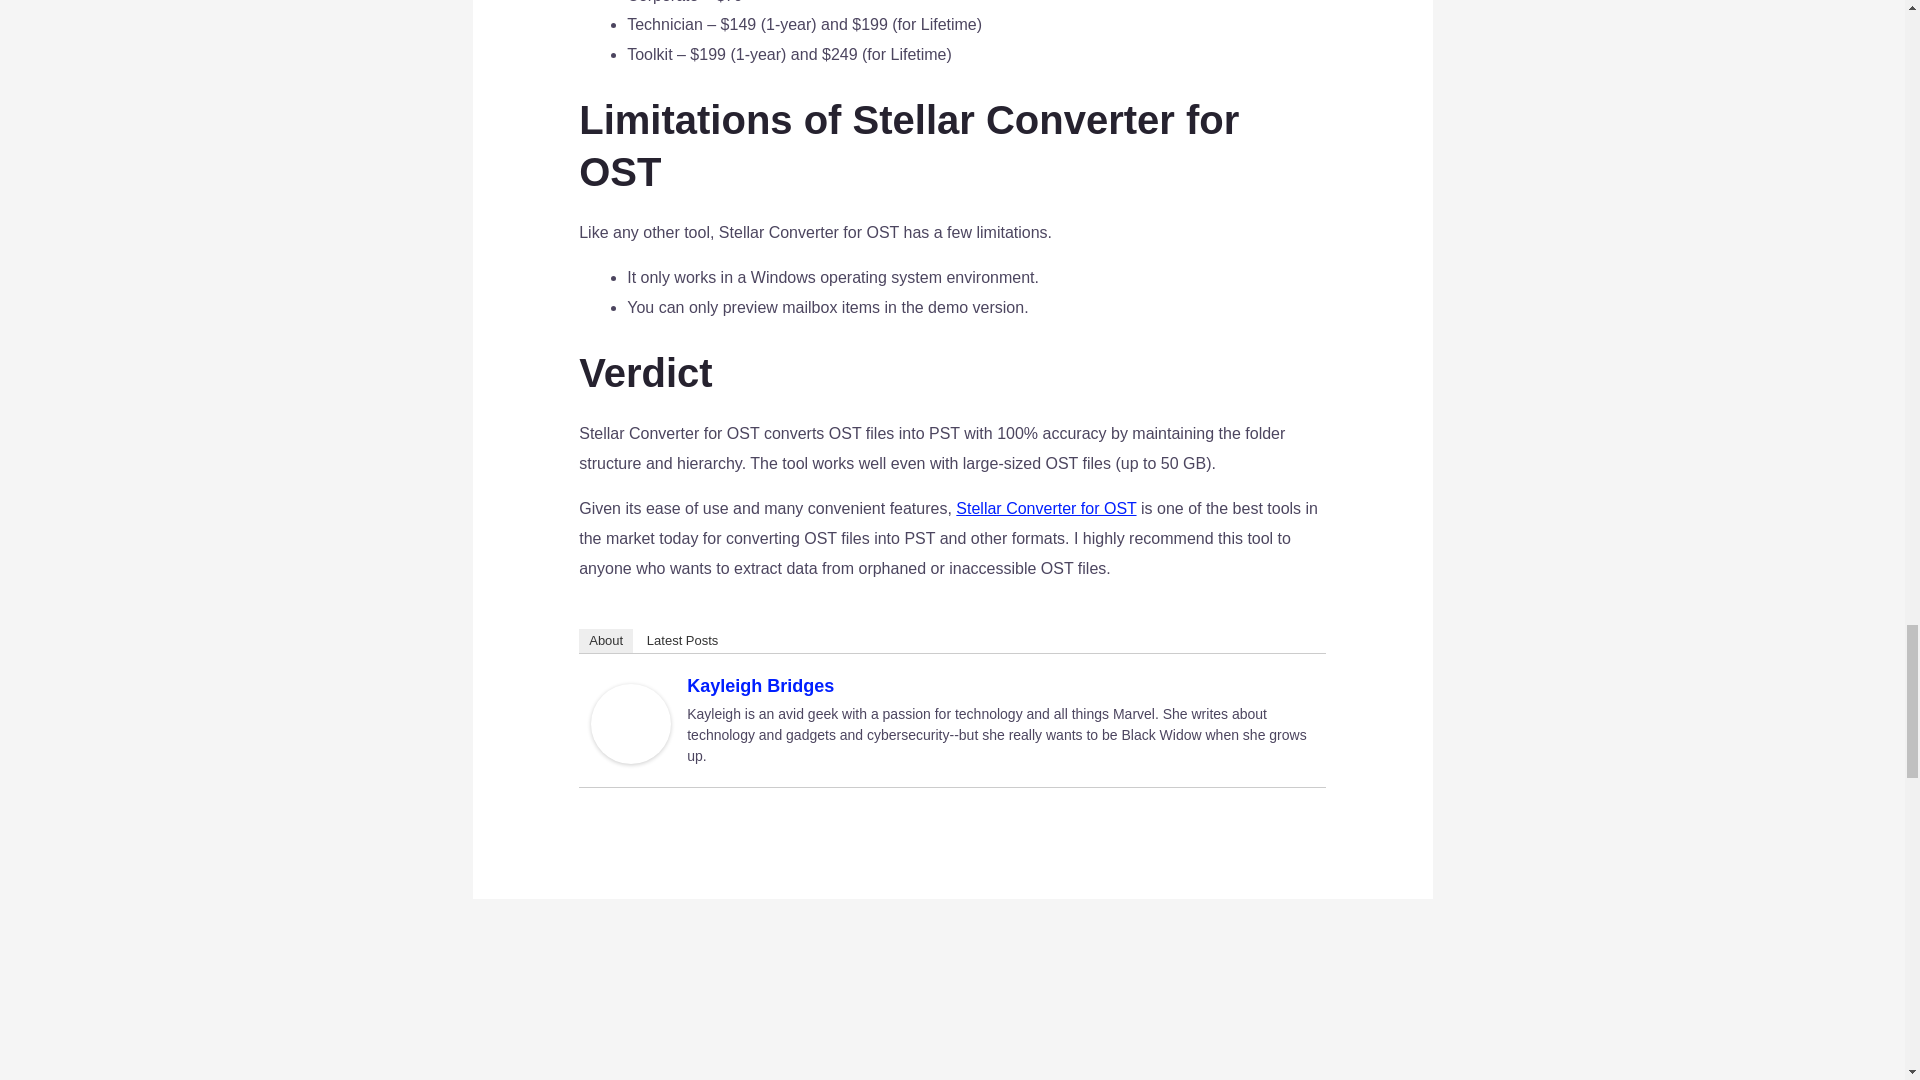 This screenshot has width=1920, height=1080. What do you see at coordinates (606, 640) in the screenshot?
I see `About` at bounding box center [606, 640].